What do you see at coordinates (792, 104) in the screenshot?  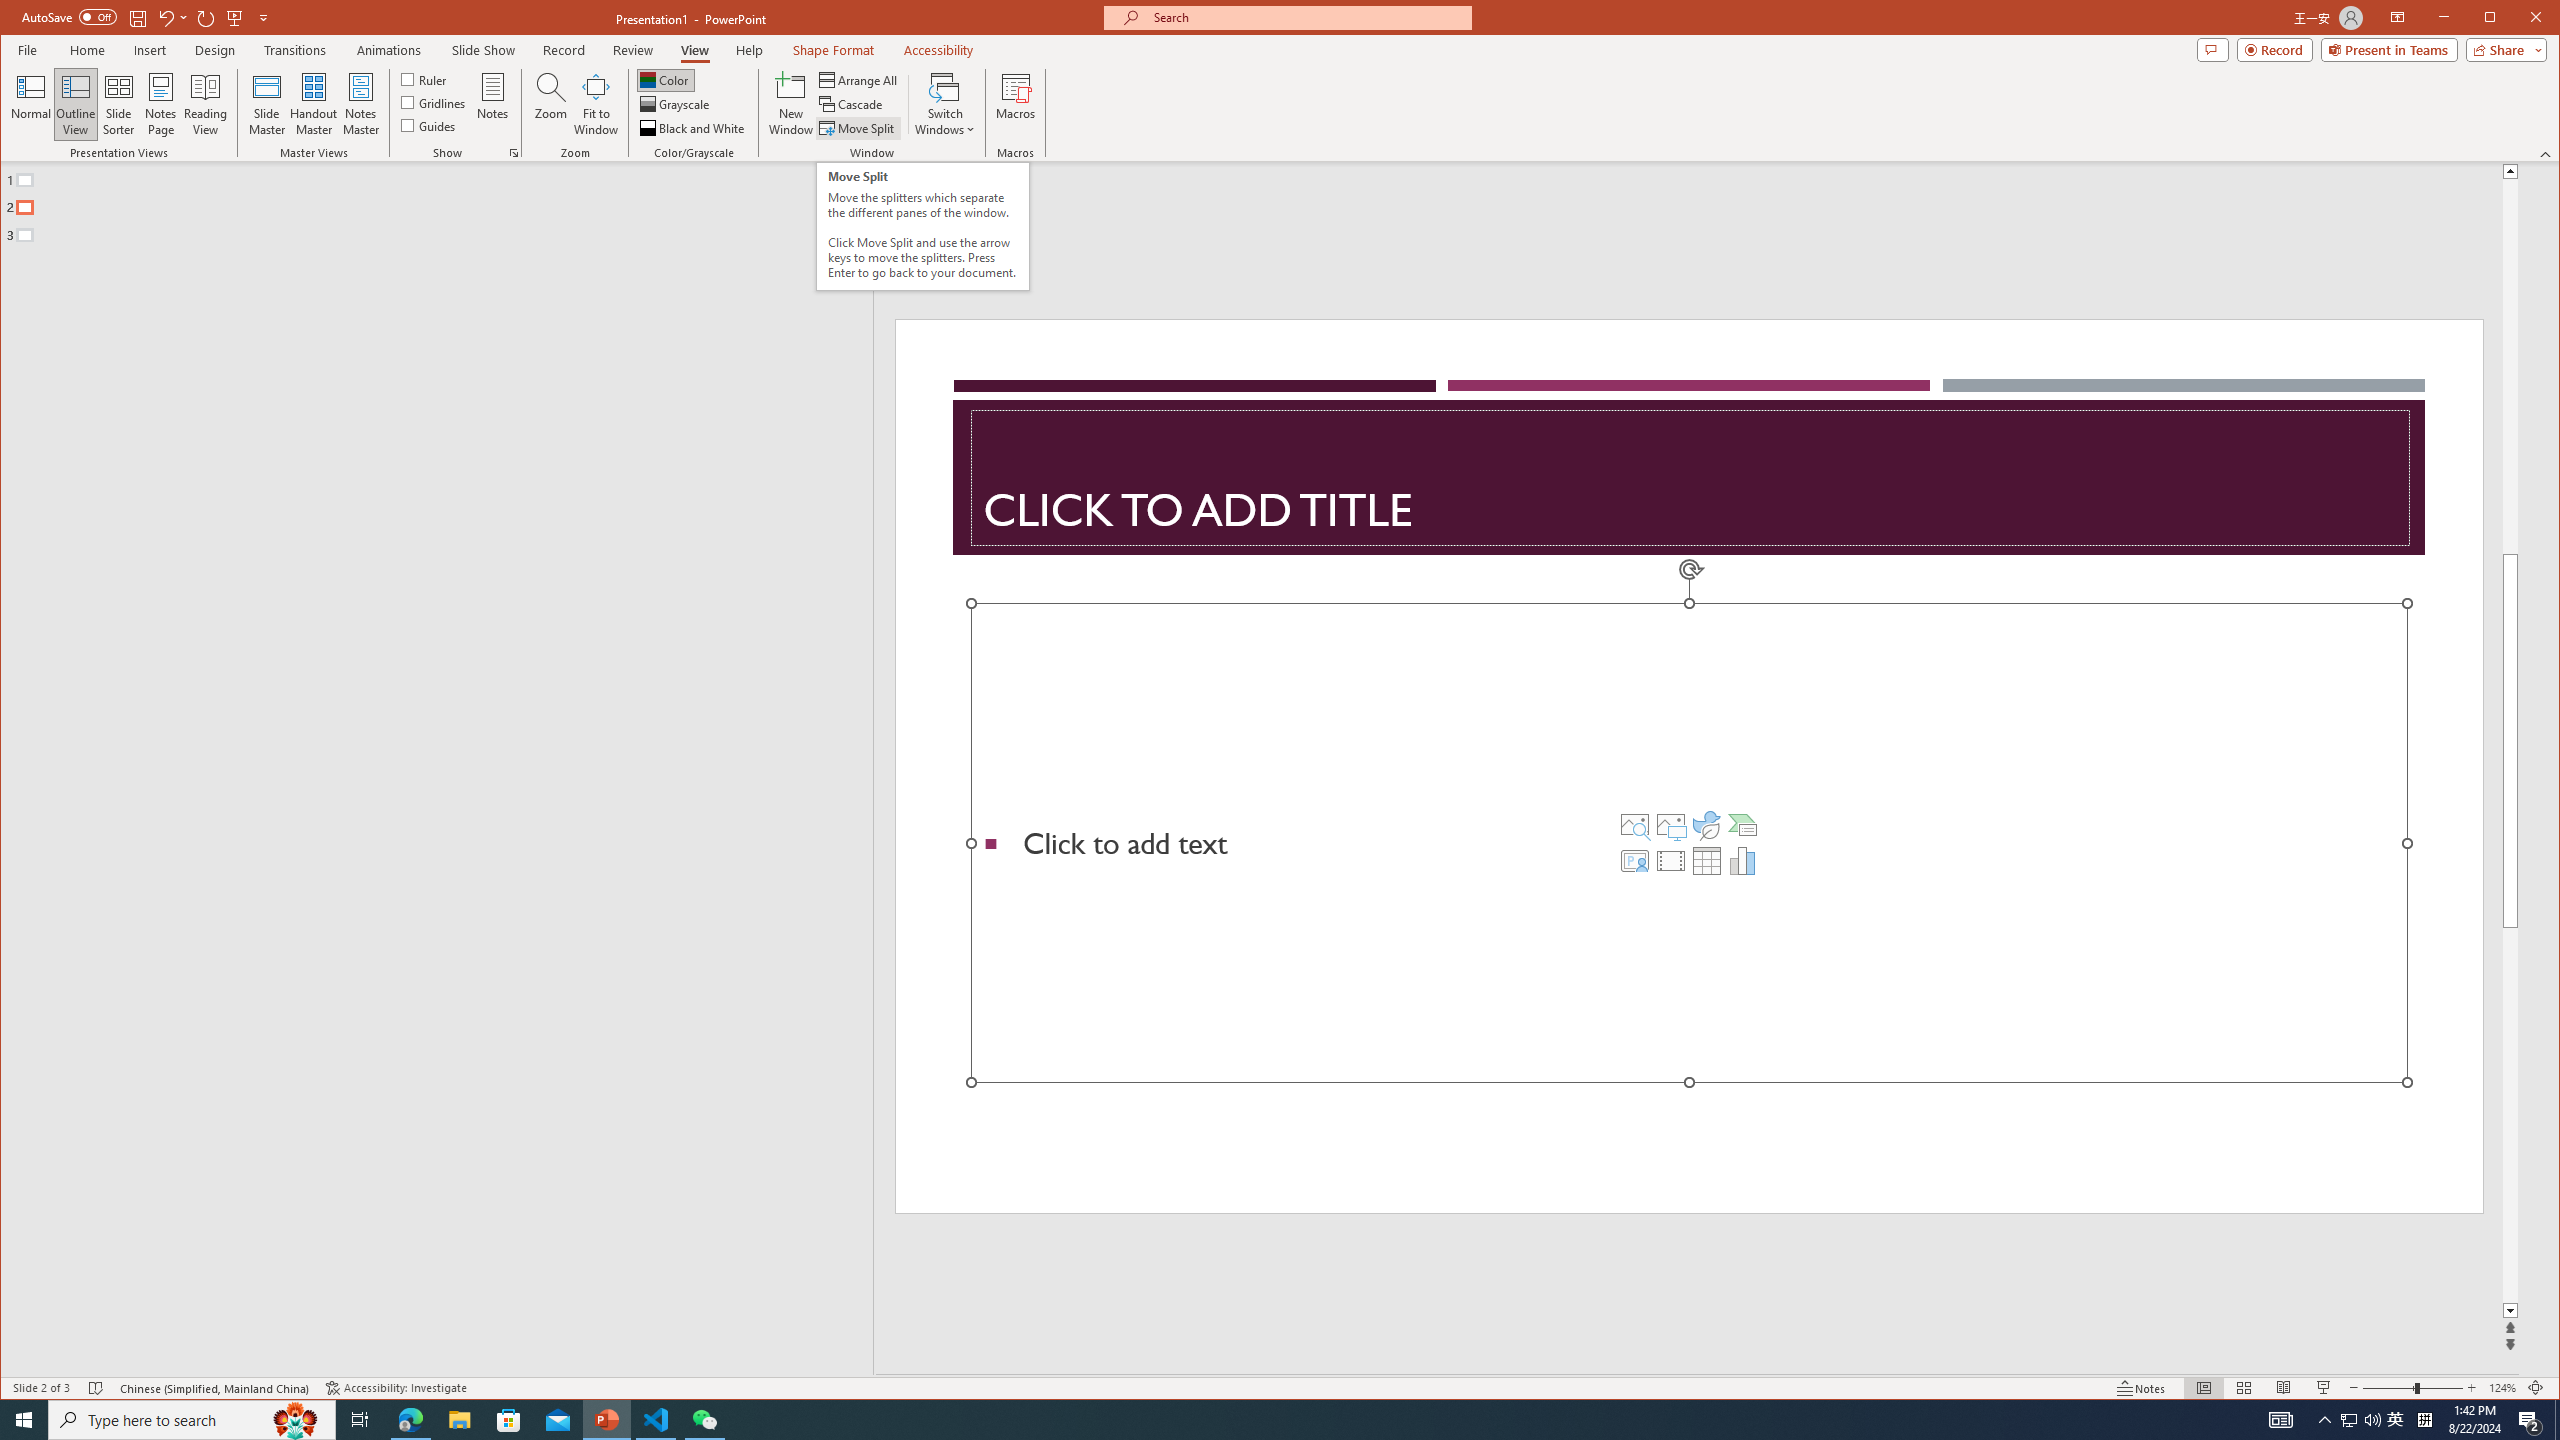 I see `New Window` at bounding box center [792, 104].